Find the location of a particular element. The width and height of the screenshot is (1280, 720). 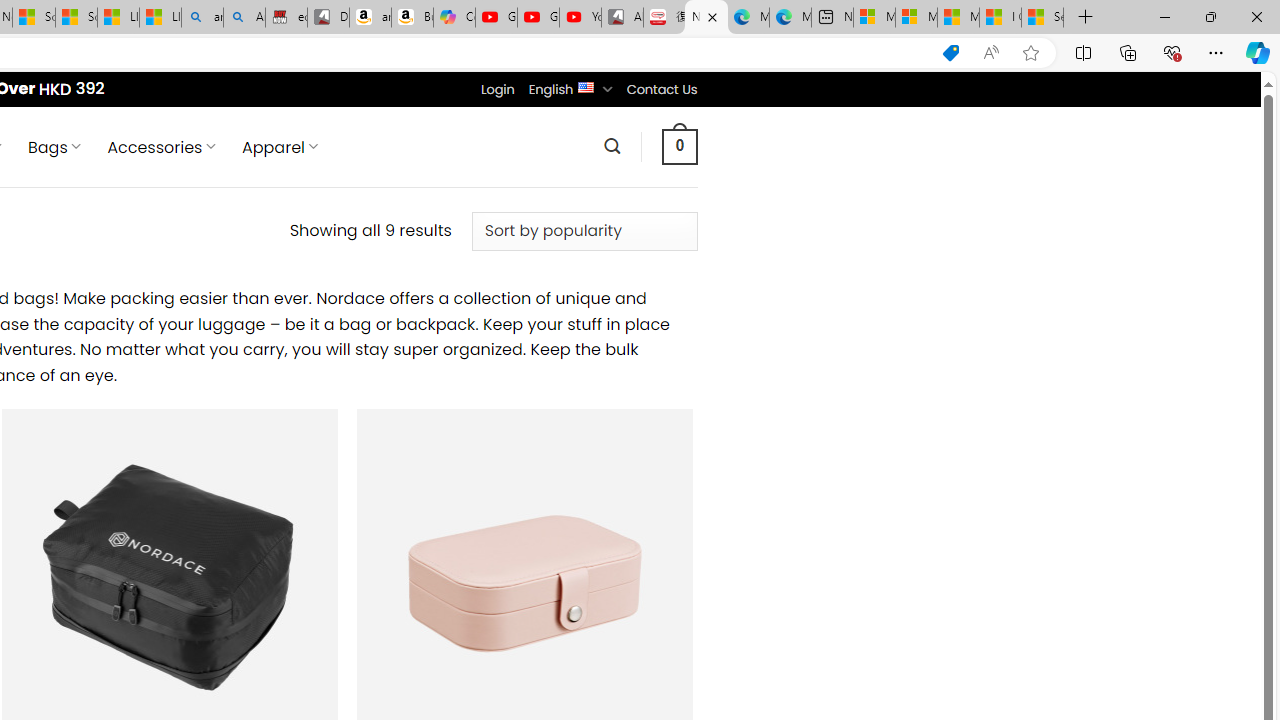

Gloom - YouTube is located at coordinates (538, 18).